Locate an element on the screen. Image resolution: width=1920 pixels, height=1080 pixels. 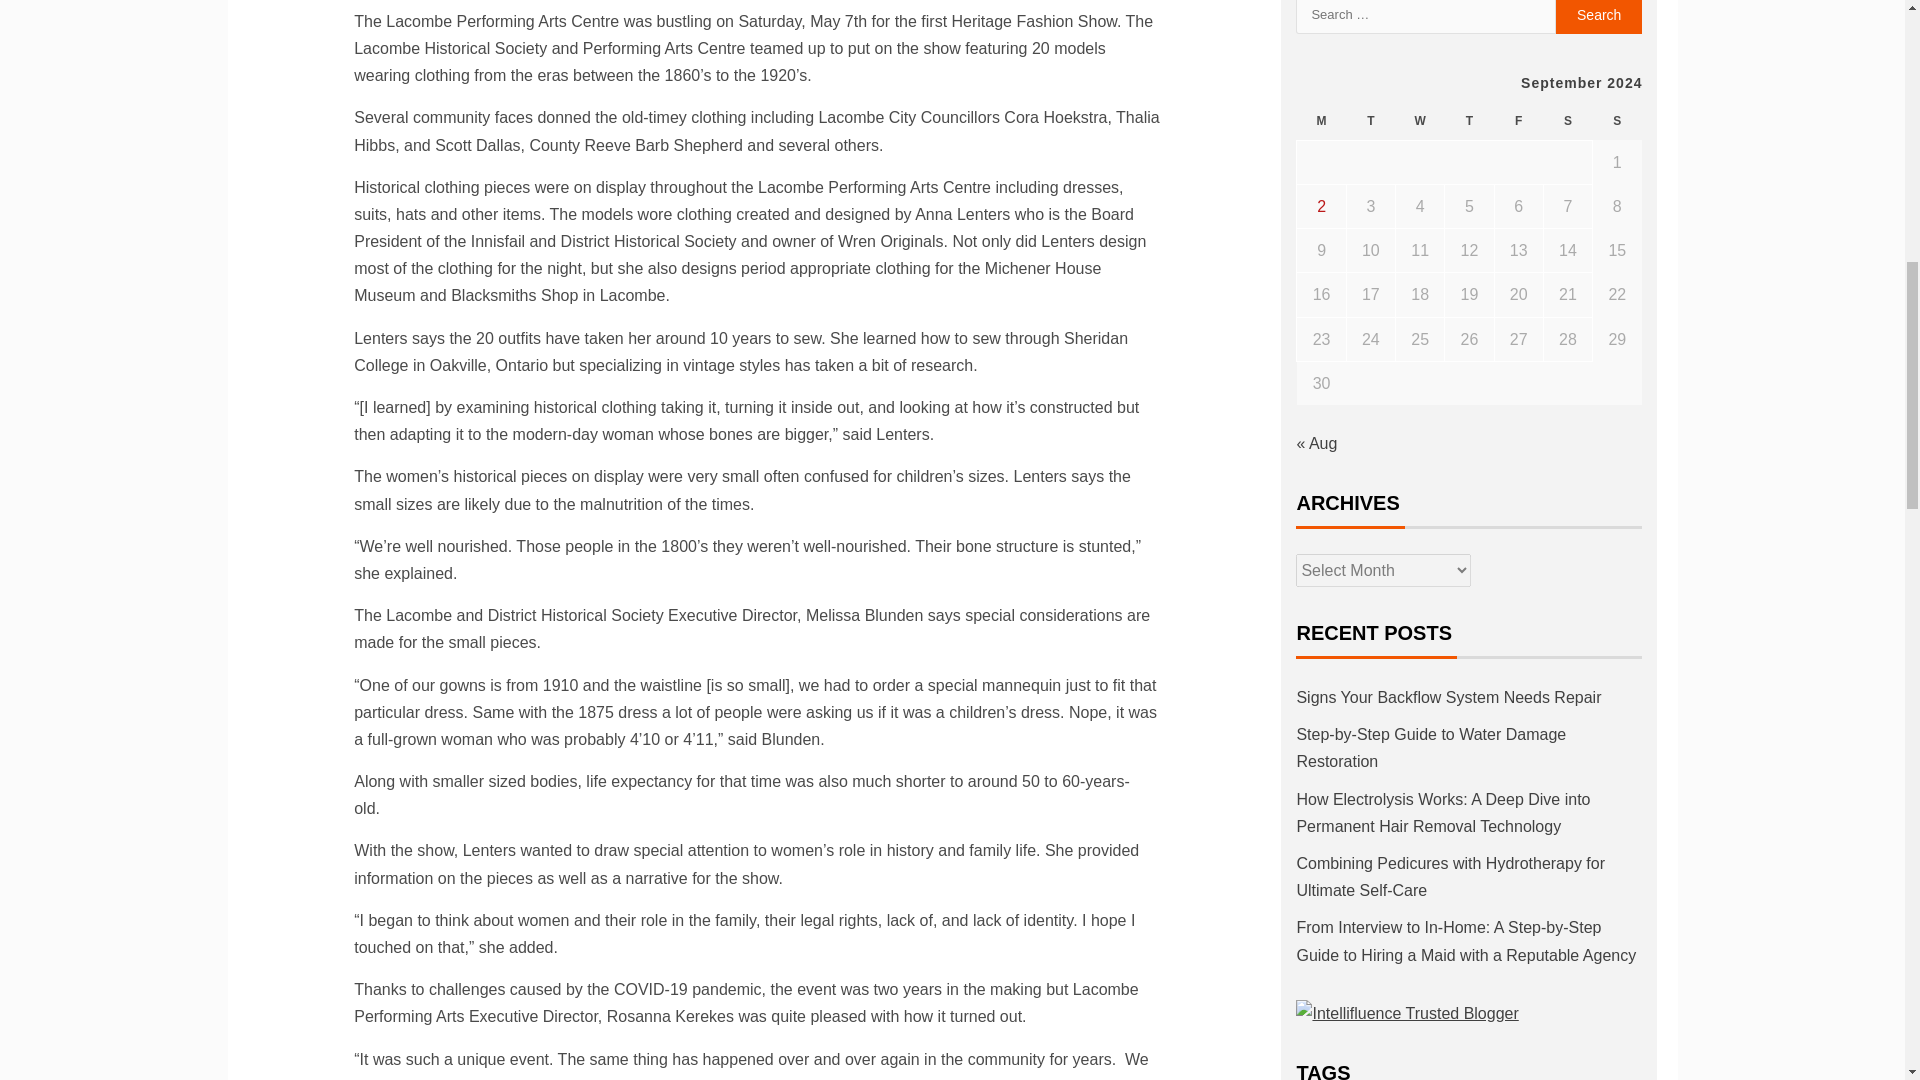
Friday is located at coordinates (1518, 121).